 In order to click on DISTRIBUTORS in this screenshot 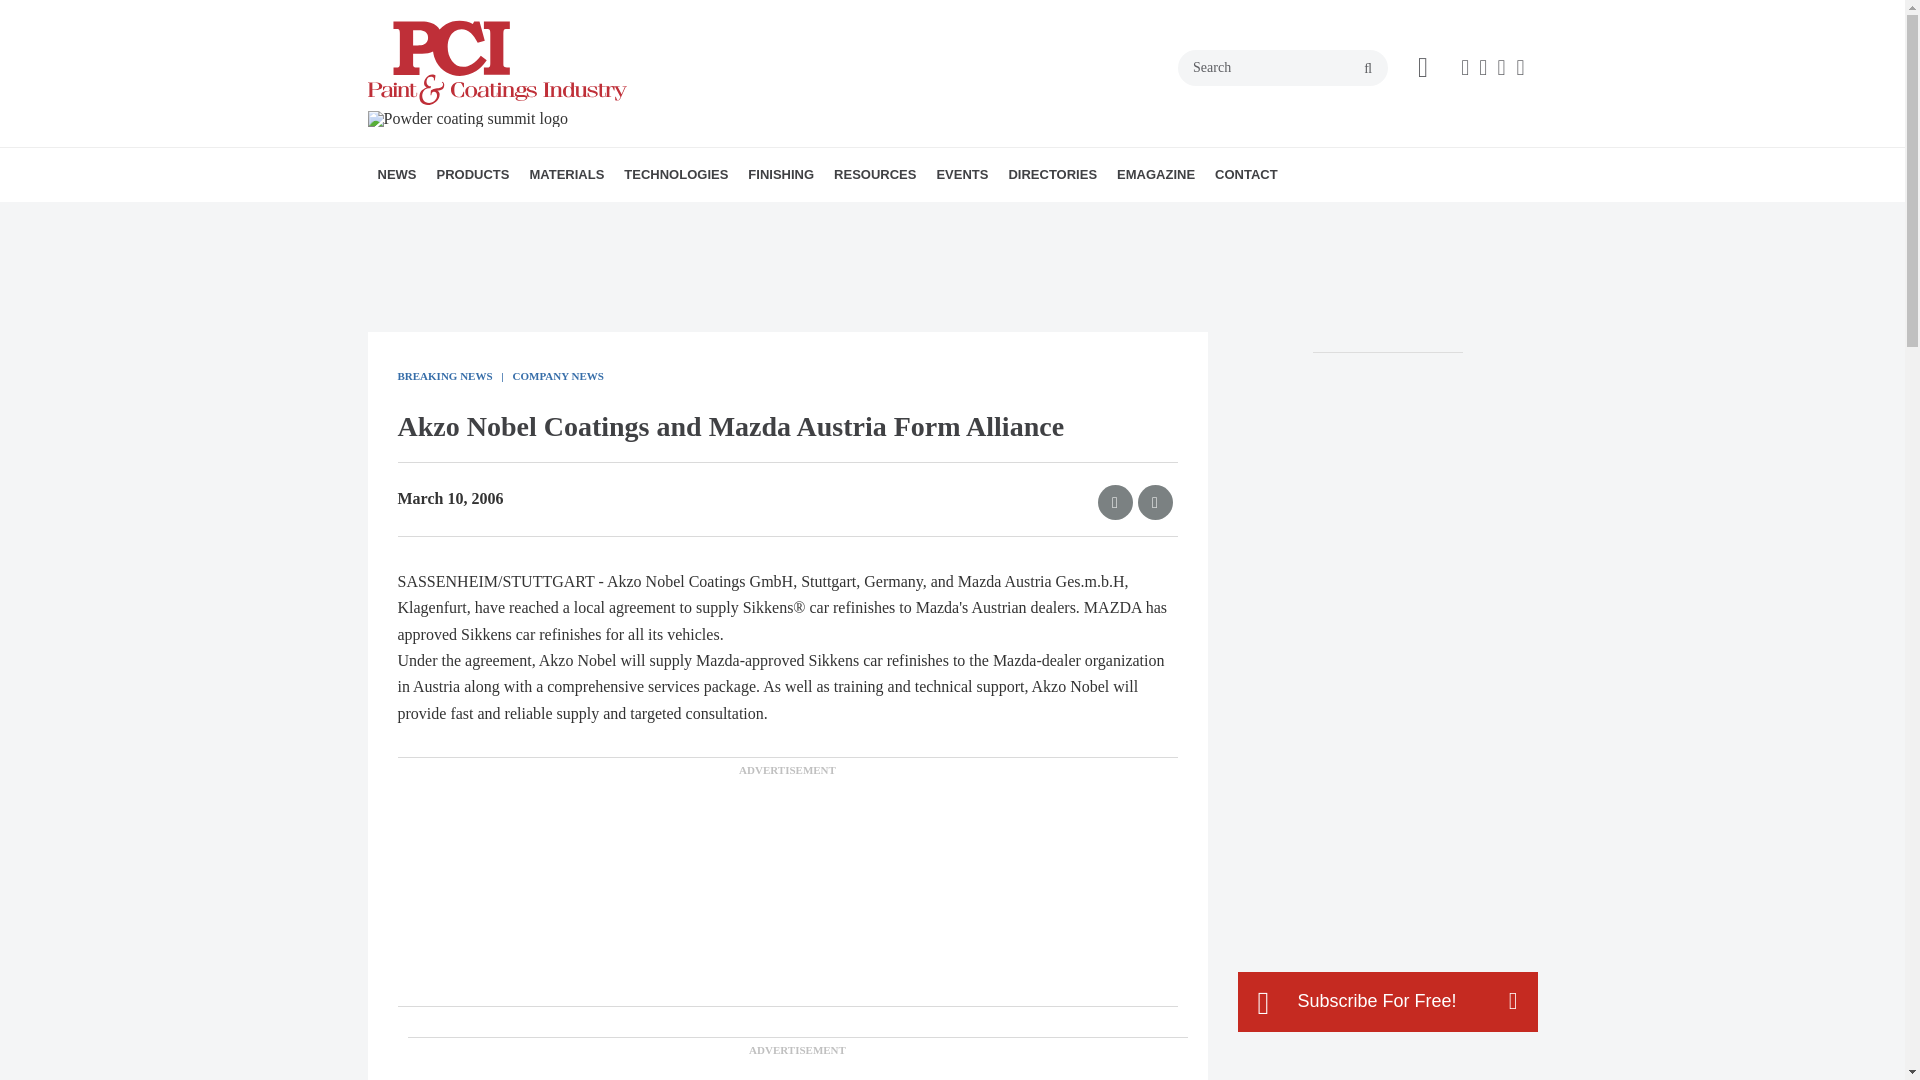, I will do `click(676, 218)`.